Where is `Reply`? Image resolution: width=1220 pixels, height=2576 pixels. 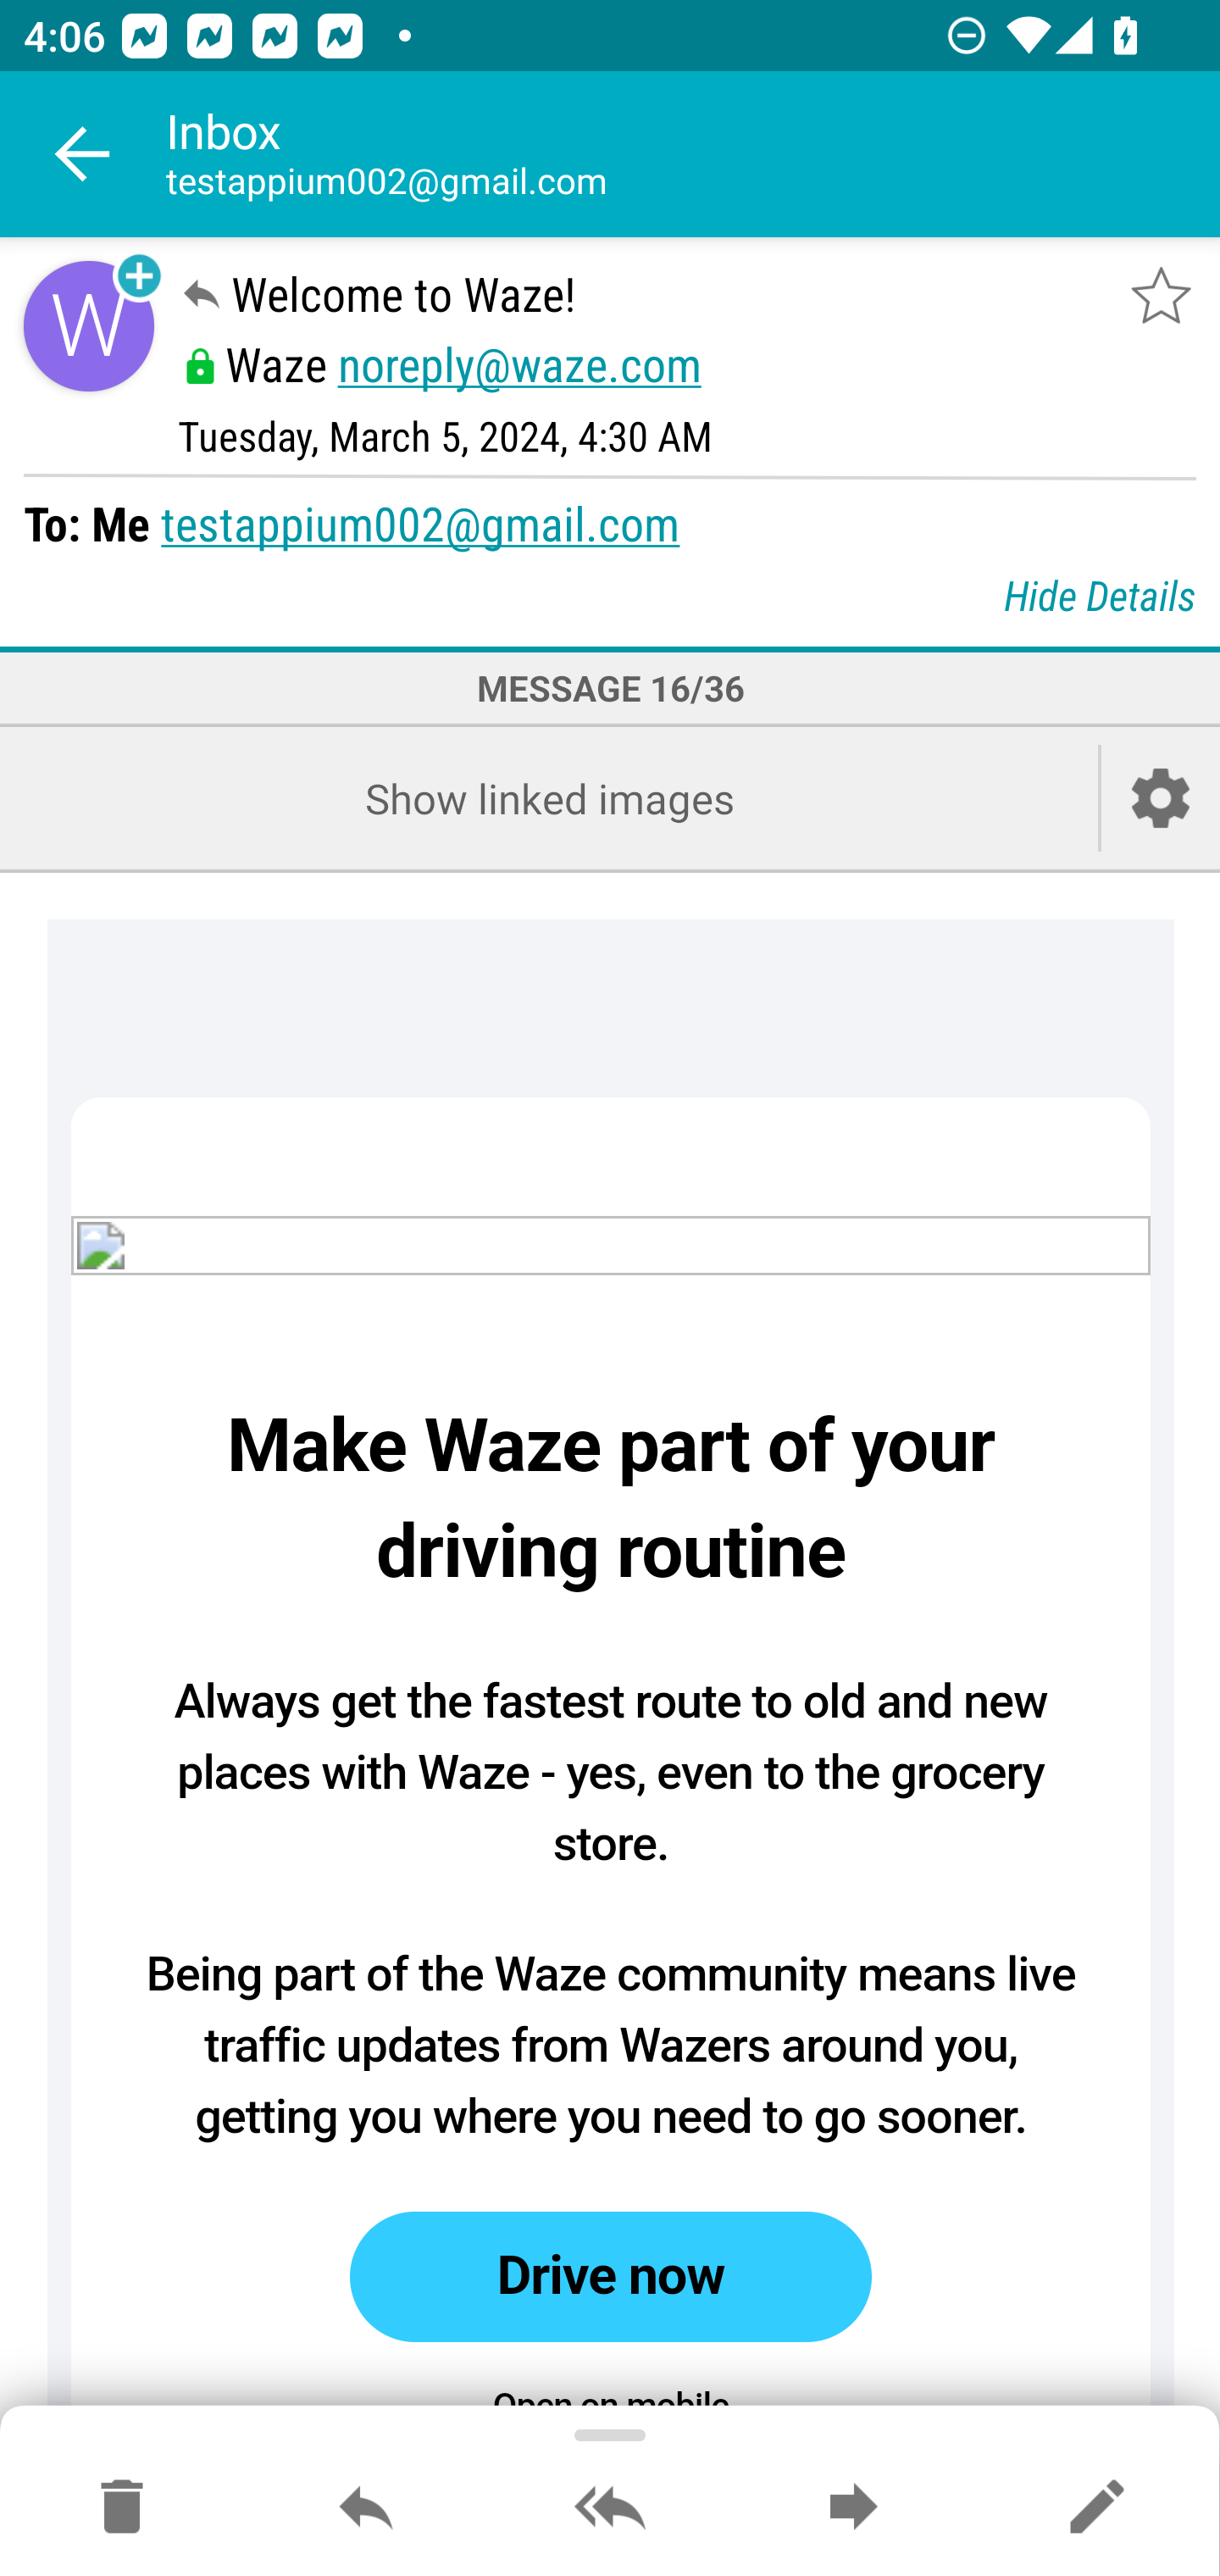 Reply is located at coordinates (366, 2508).